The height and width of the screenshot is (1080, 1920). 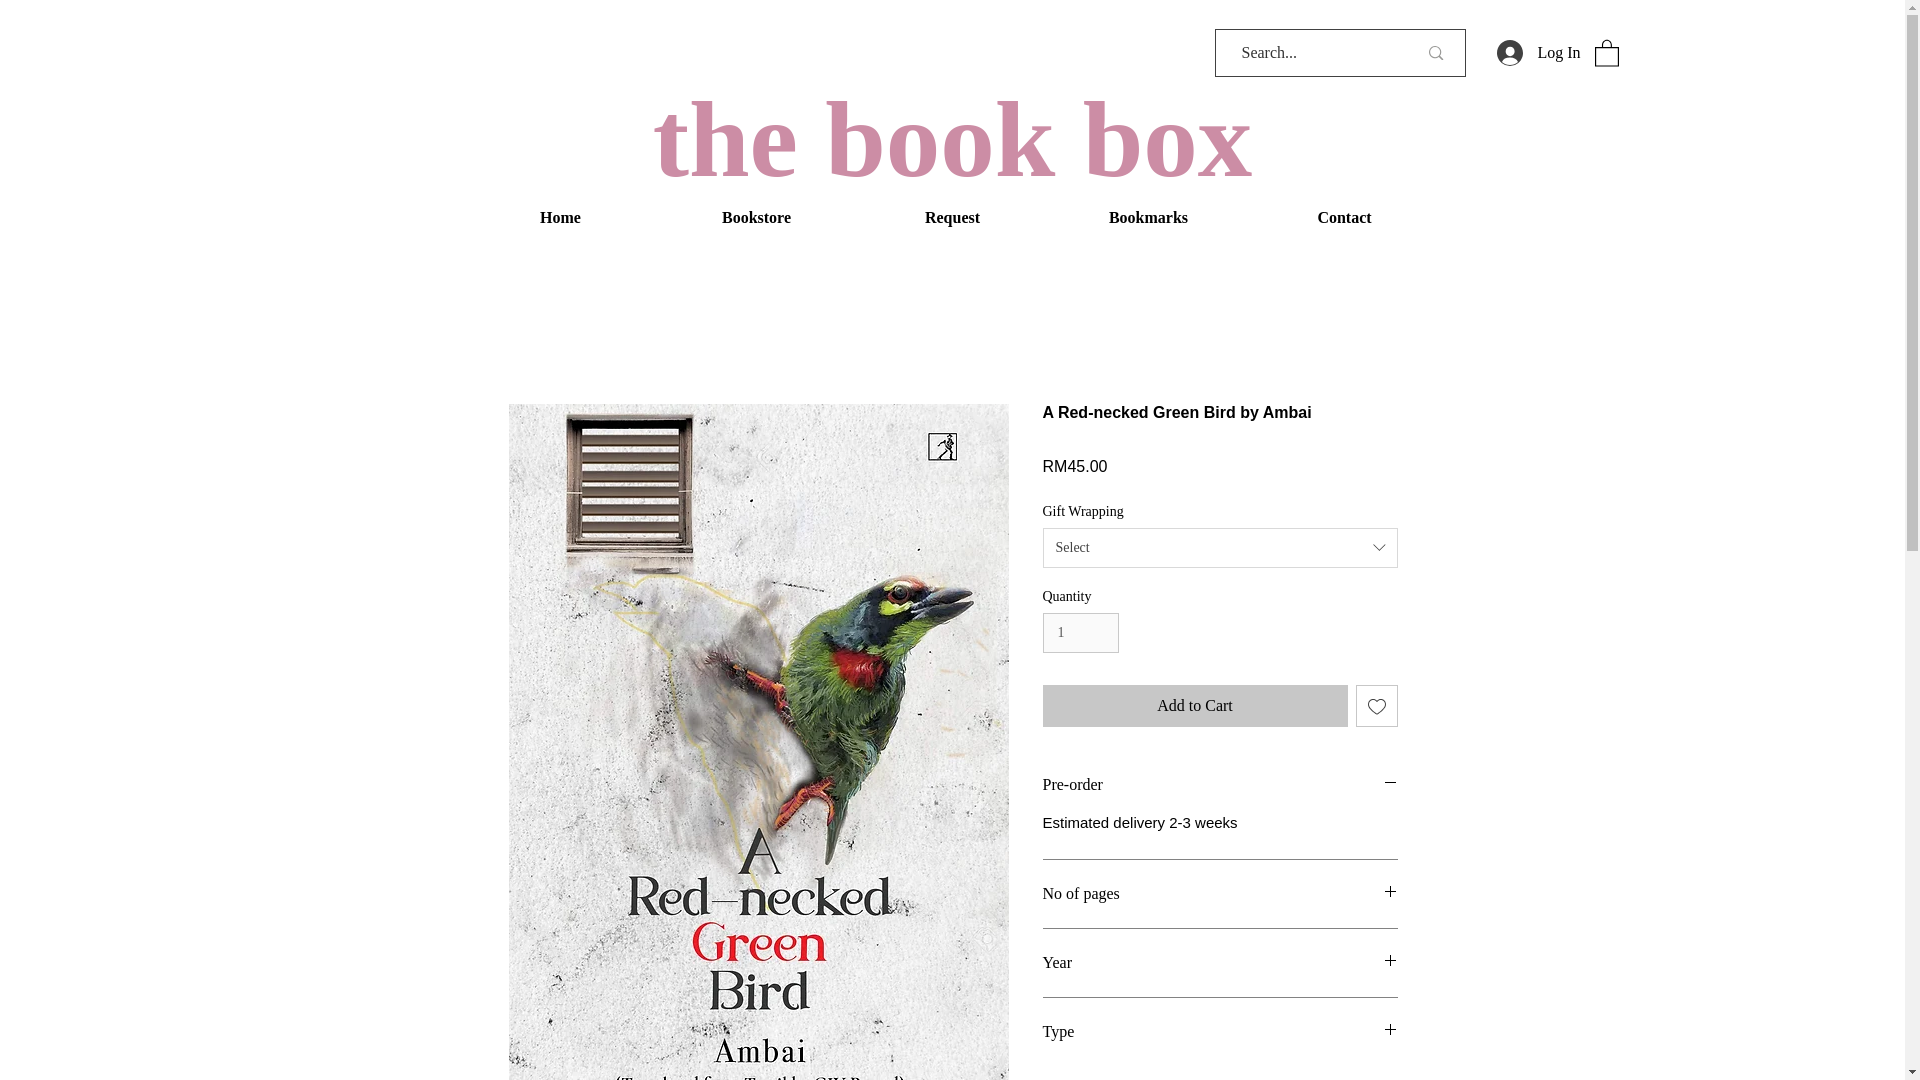 I want to click on No of pages, so click(x=1220, y=894).